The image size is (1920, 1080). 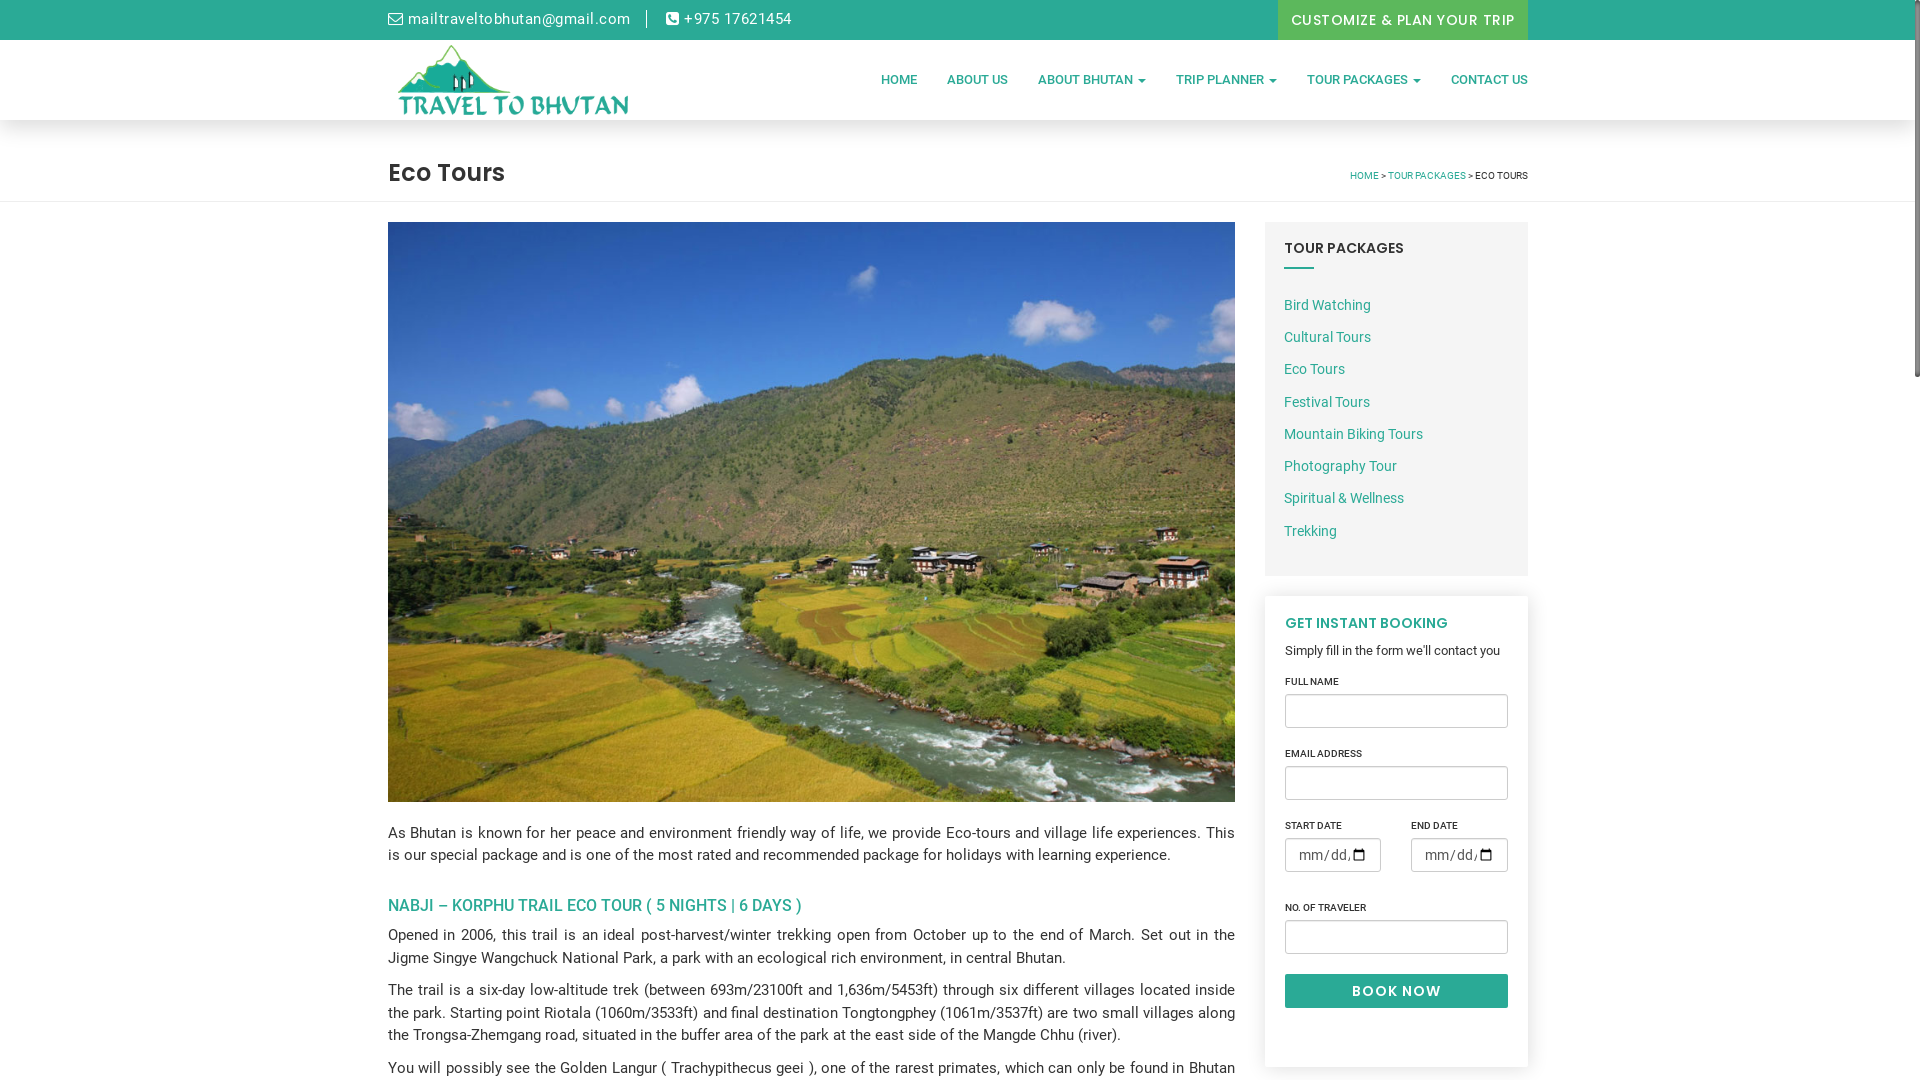 What do you see at coordinates (1091, 80) in the screenshot?
I see `ABOUT BHUTAN` at bounding box center [1091, 80].